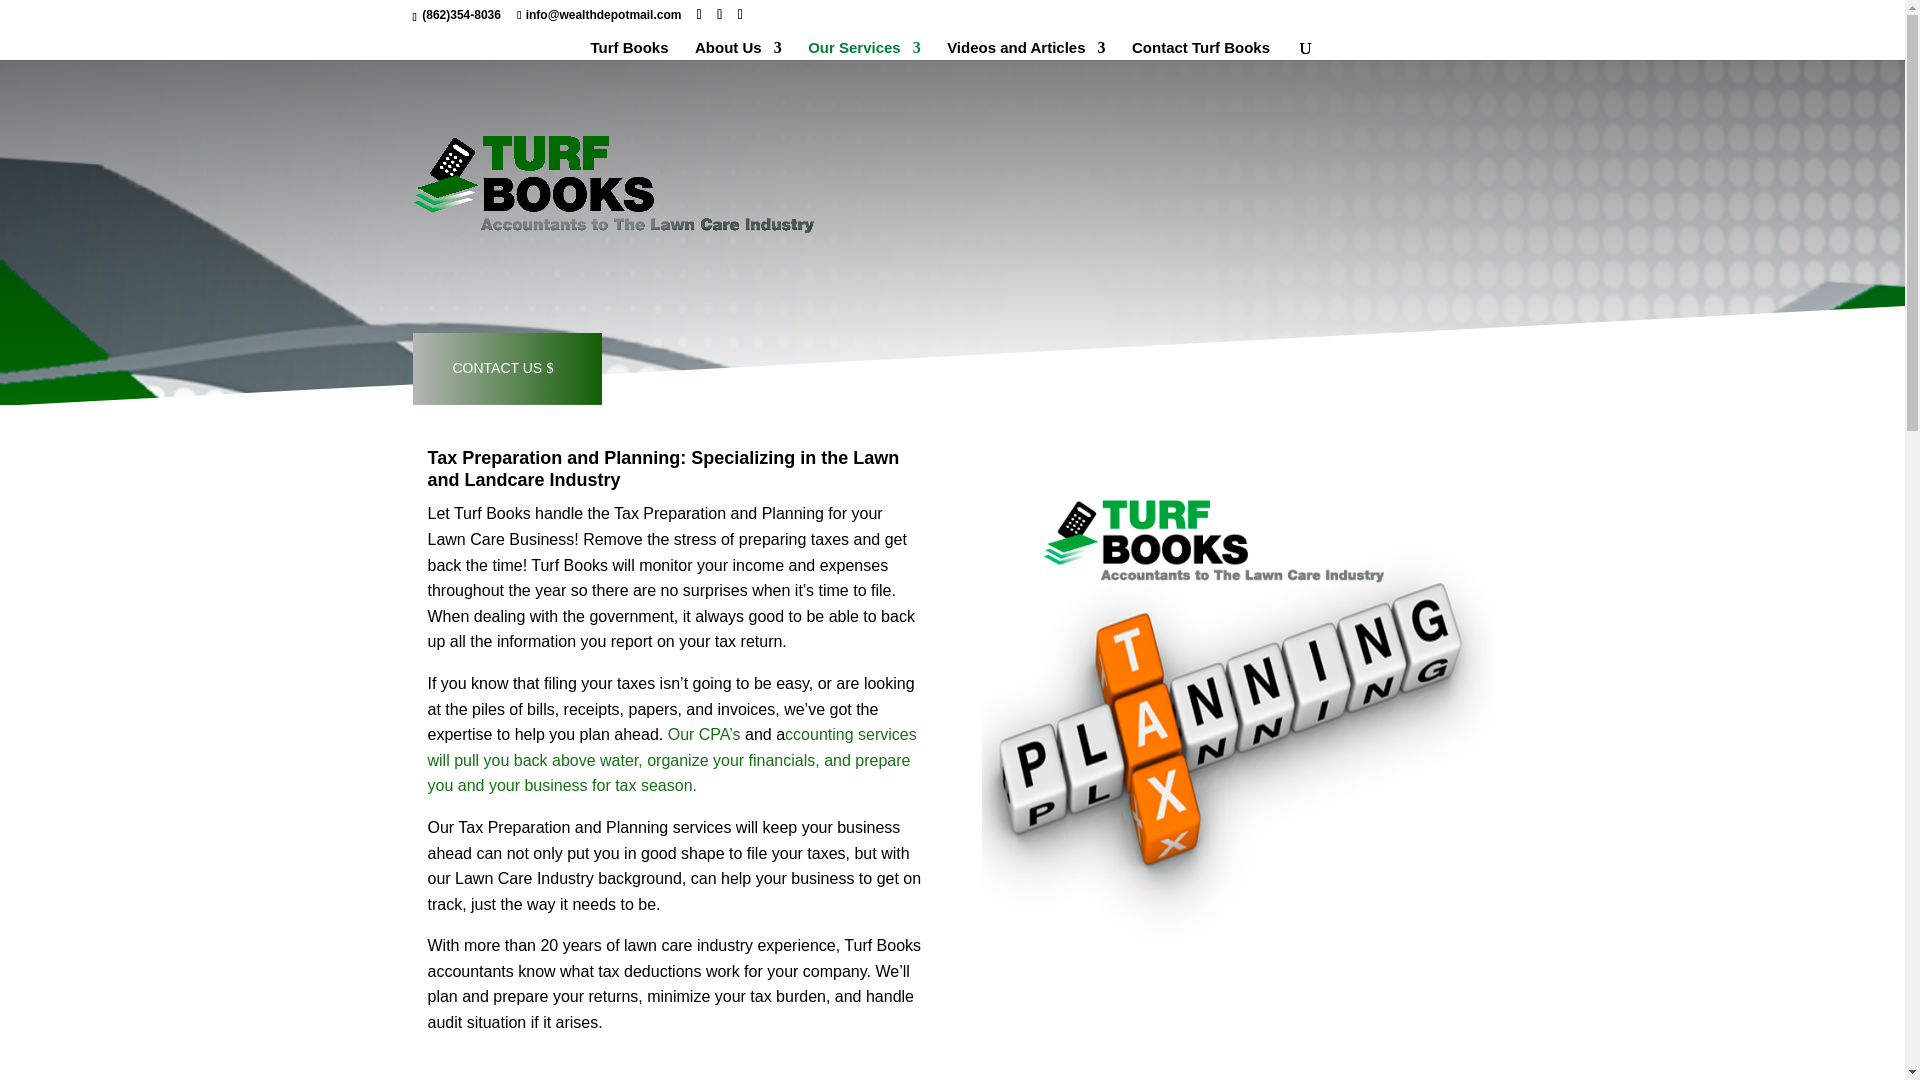 This screenshot has height=1080, width=1920. I want to click on Videos and Articles, so click(1026, 50).